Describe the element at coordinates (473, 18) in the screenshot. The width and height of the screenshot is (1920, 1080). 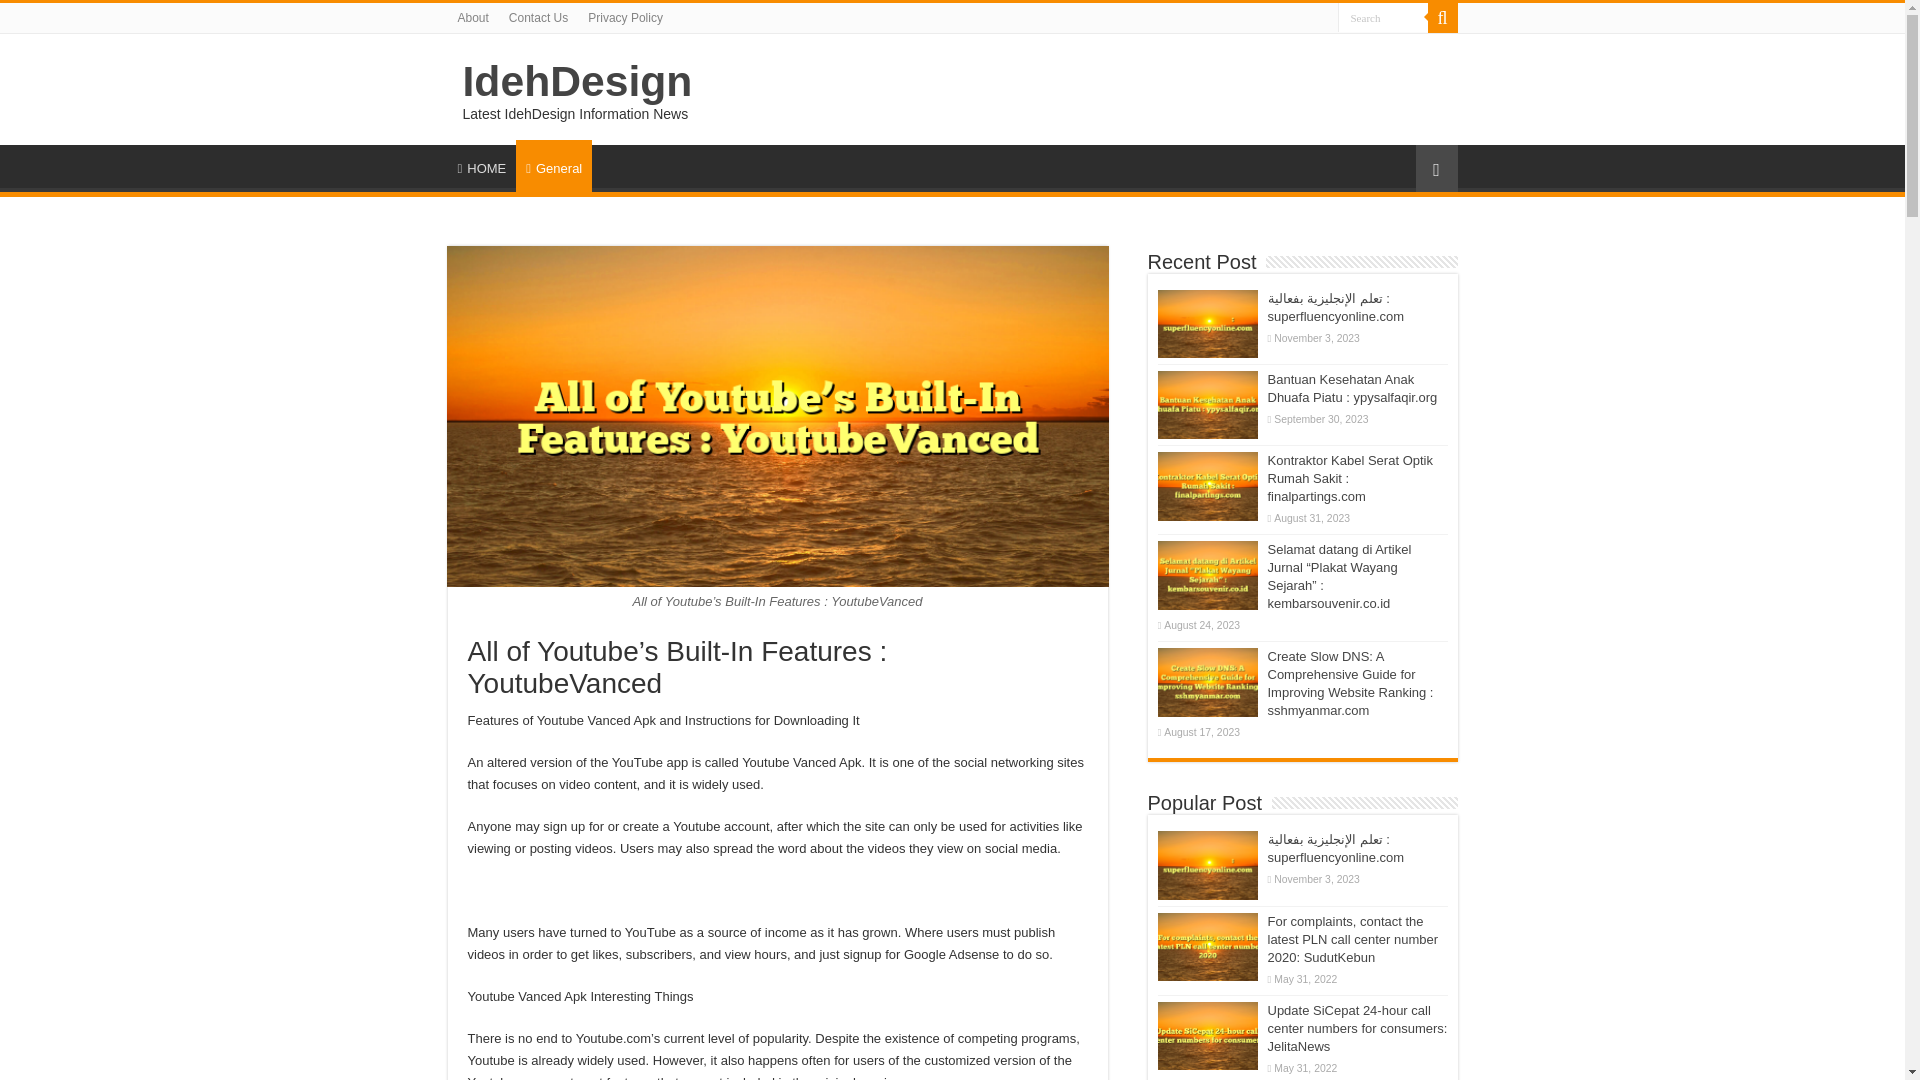
I see `About` at that location.